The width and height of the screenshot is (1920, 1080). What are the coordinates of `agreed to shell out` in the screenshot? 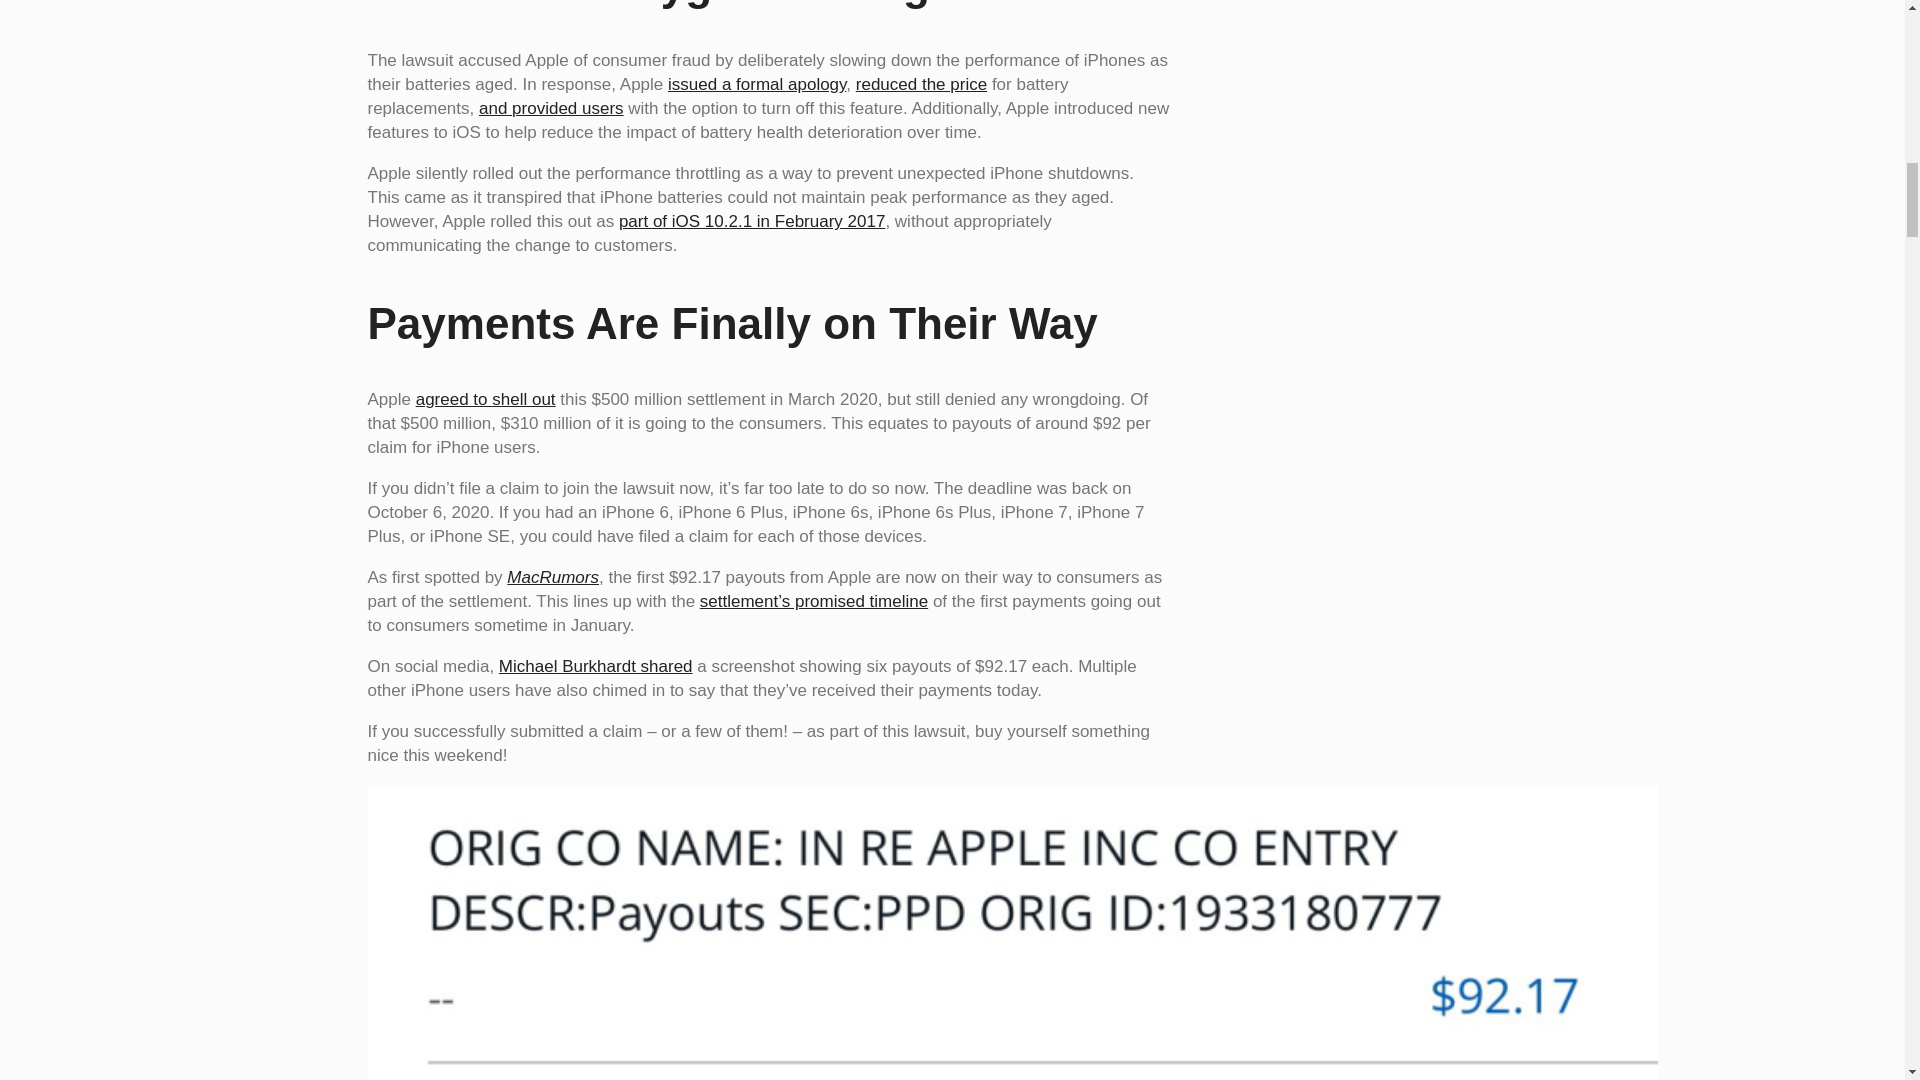 It's located at (486, 399).